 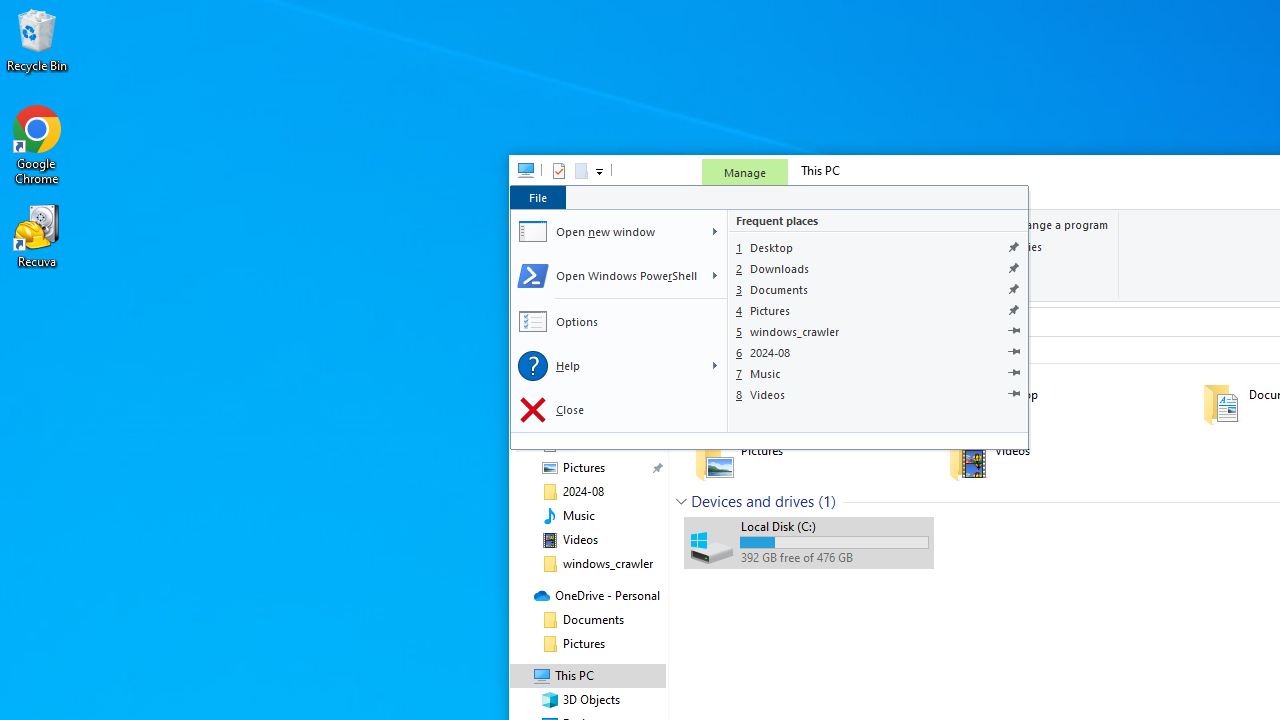 What do you see at coordinates (878, 290) in the screenshot?
I see `Documents` at bounding box center [878, 290].